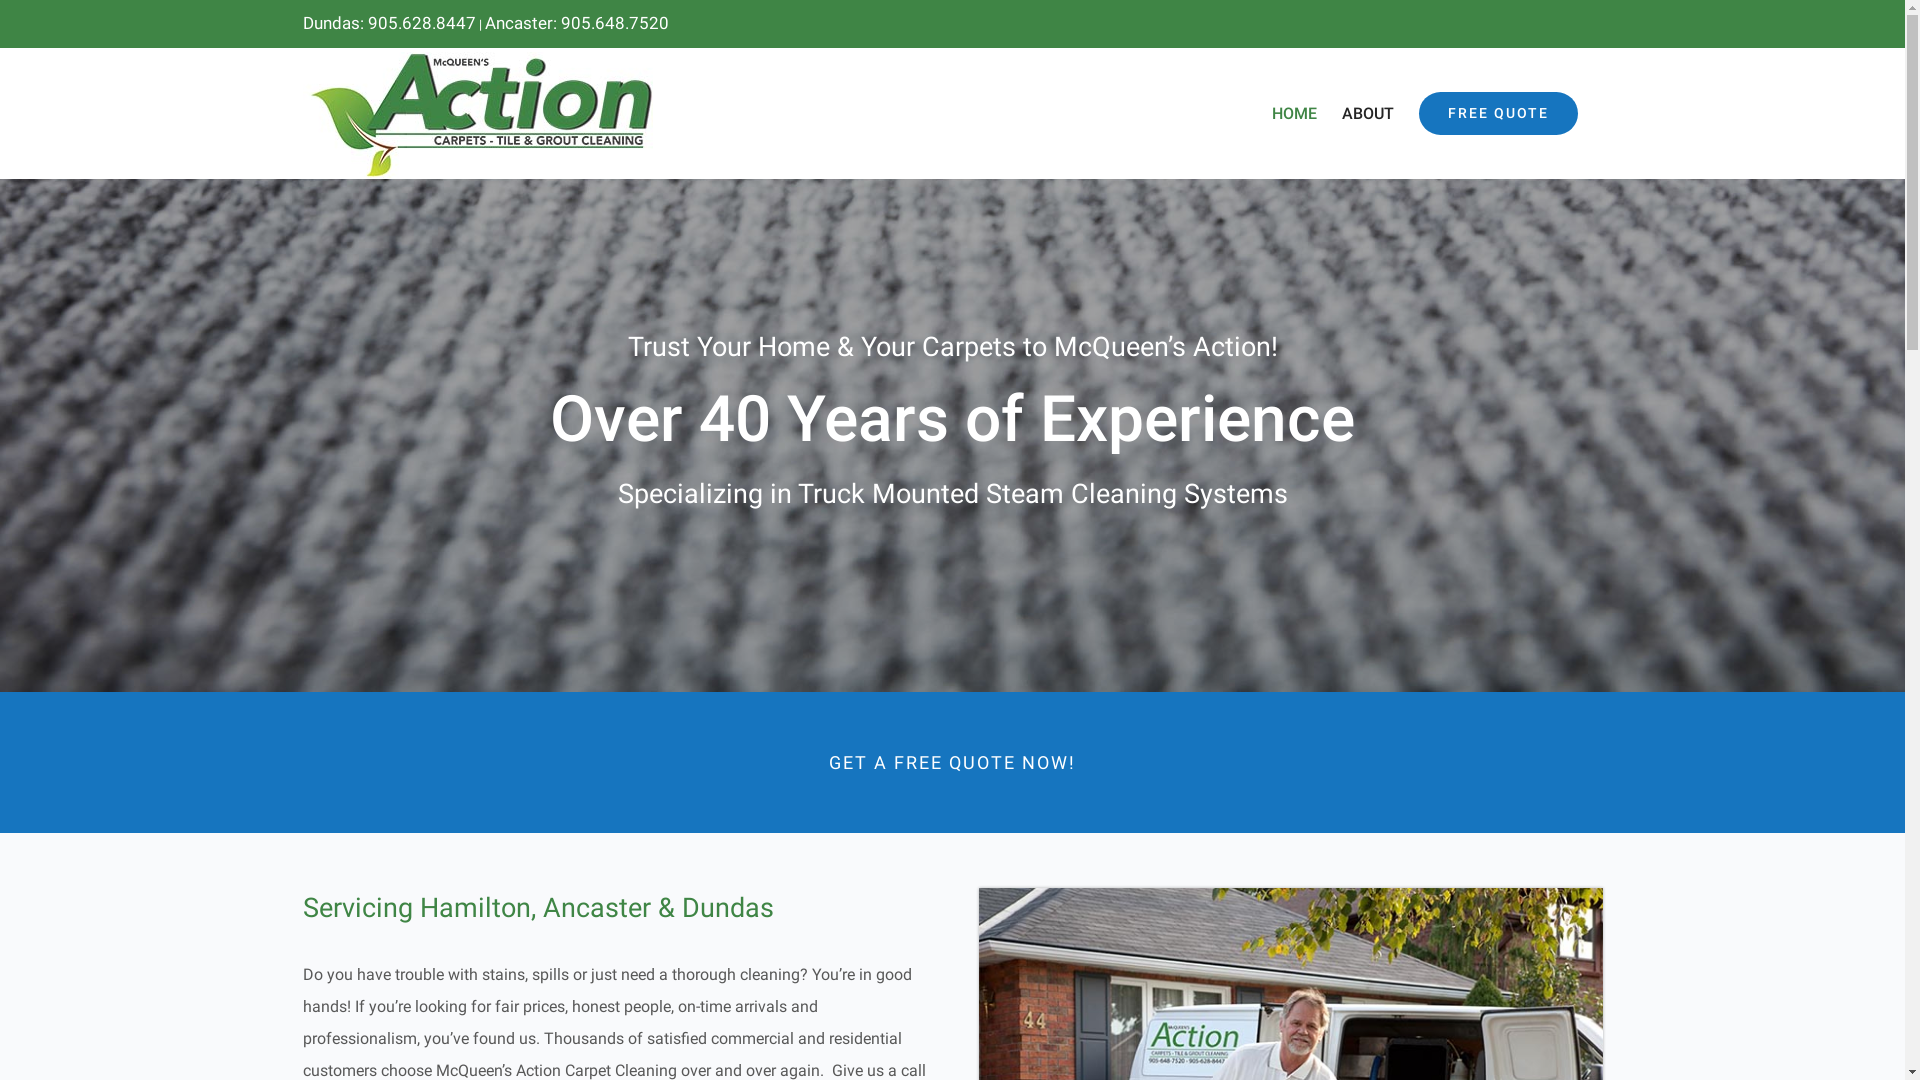  Describe the element at coordinates (1498, 114) in the screenshot. I see `FREE QUOTE` at that location.